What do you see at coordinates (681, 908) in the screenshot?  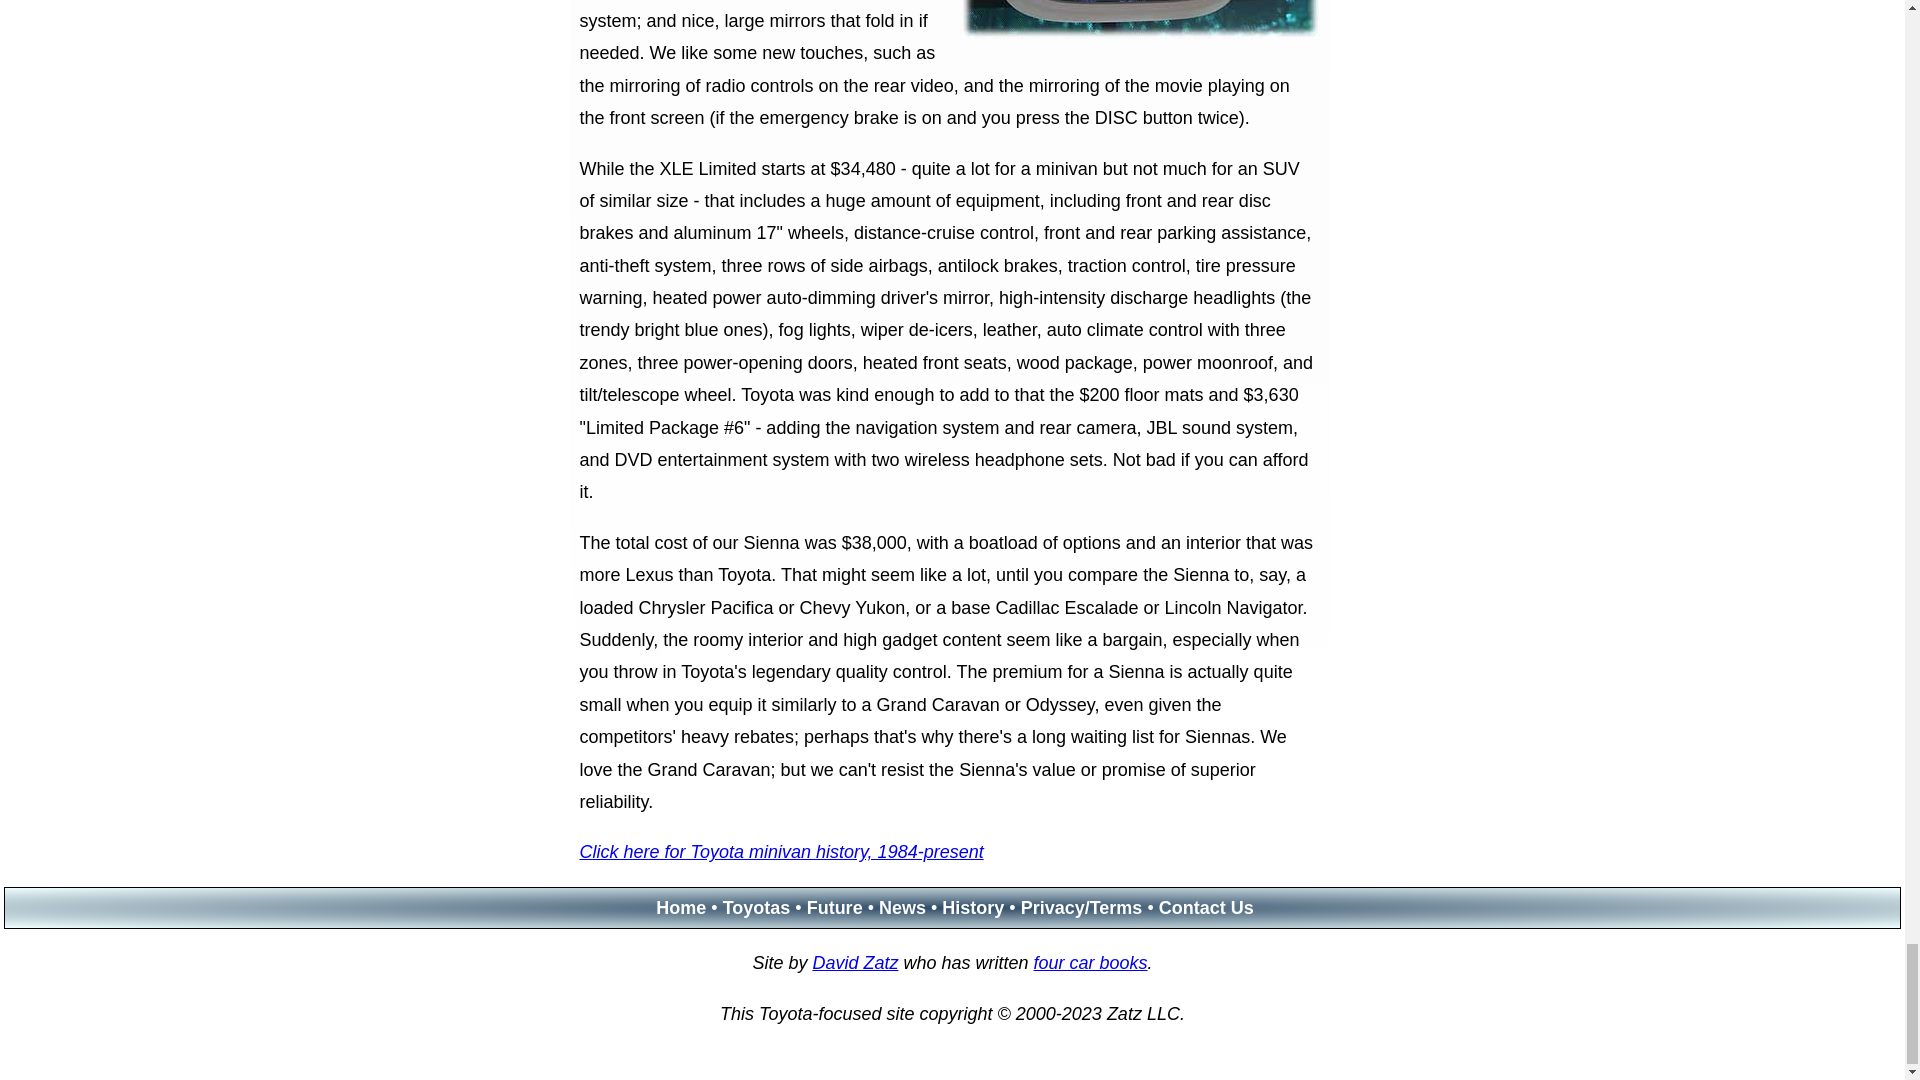 I see `Home` at bounding box center [681, 908].